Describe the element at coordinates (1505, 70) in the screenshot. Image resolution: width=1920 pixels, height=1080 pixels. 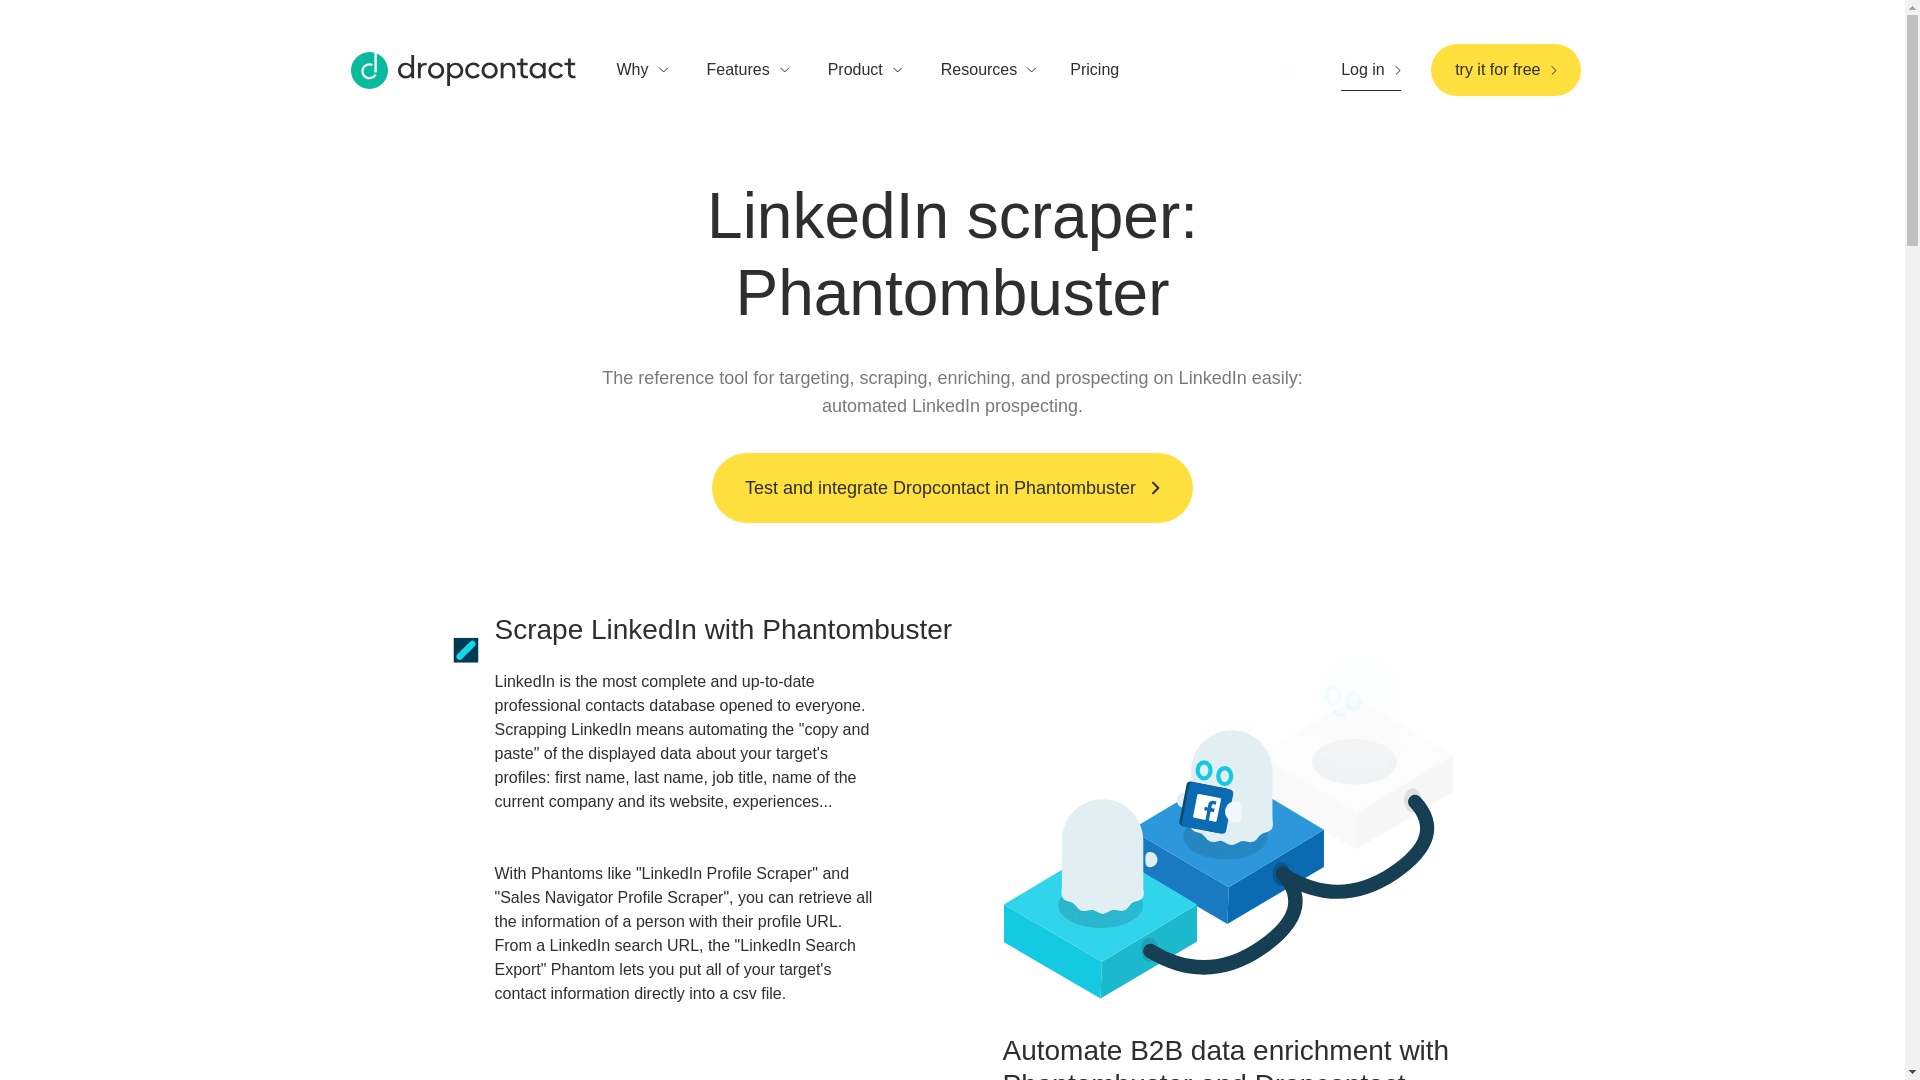
I see `try it for free` at that location.